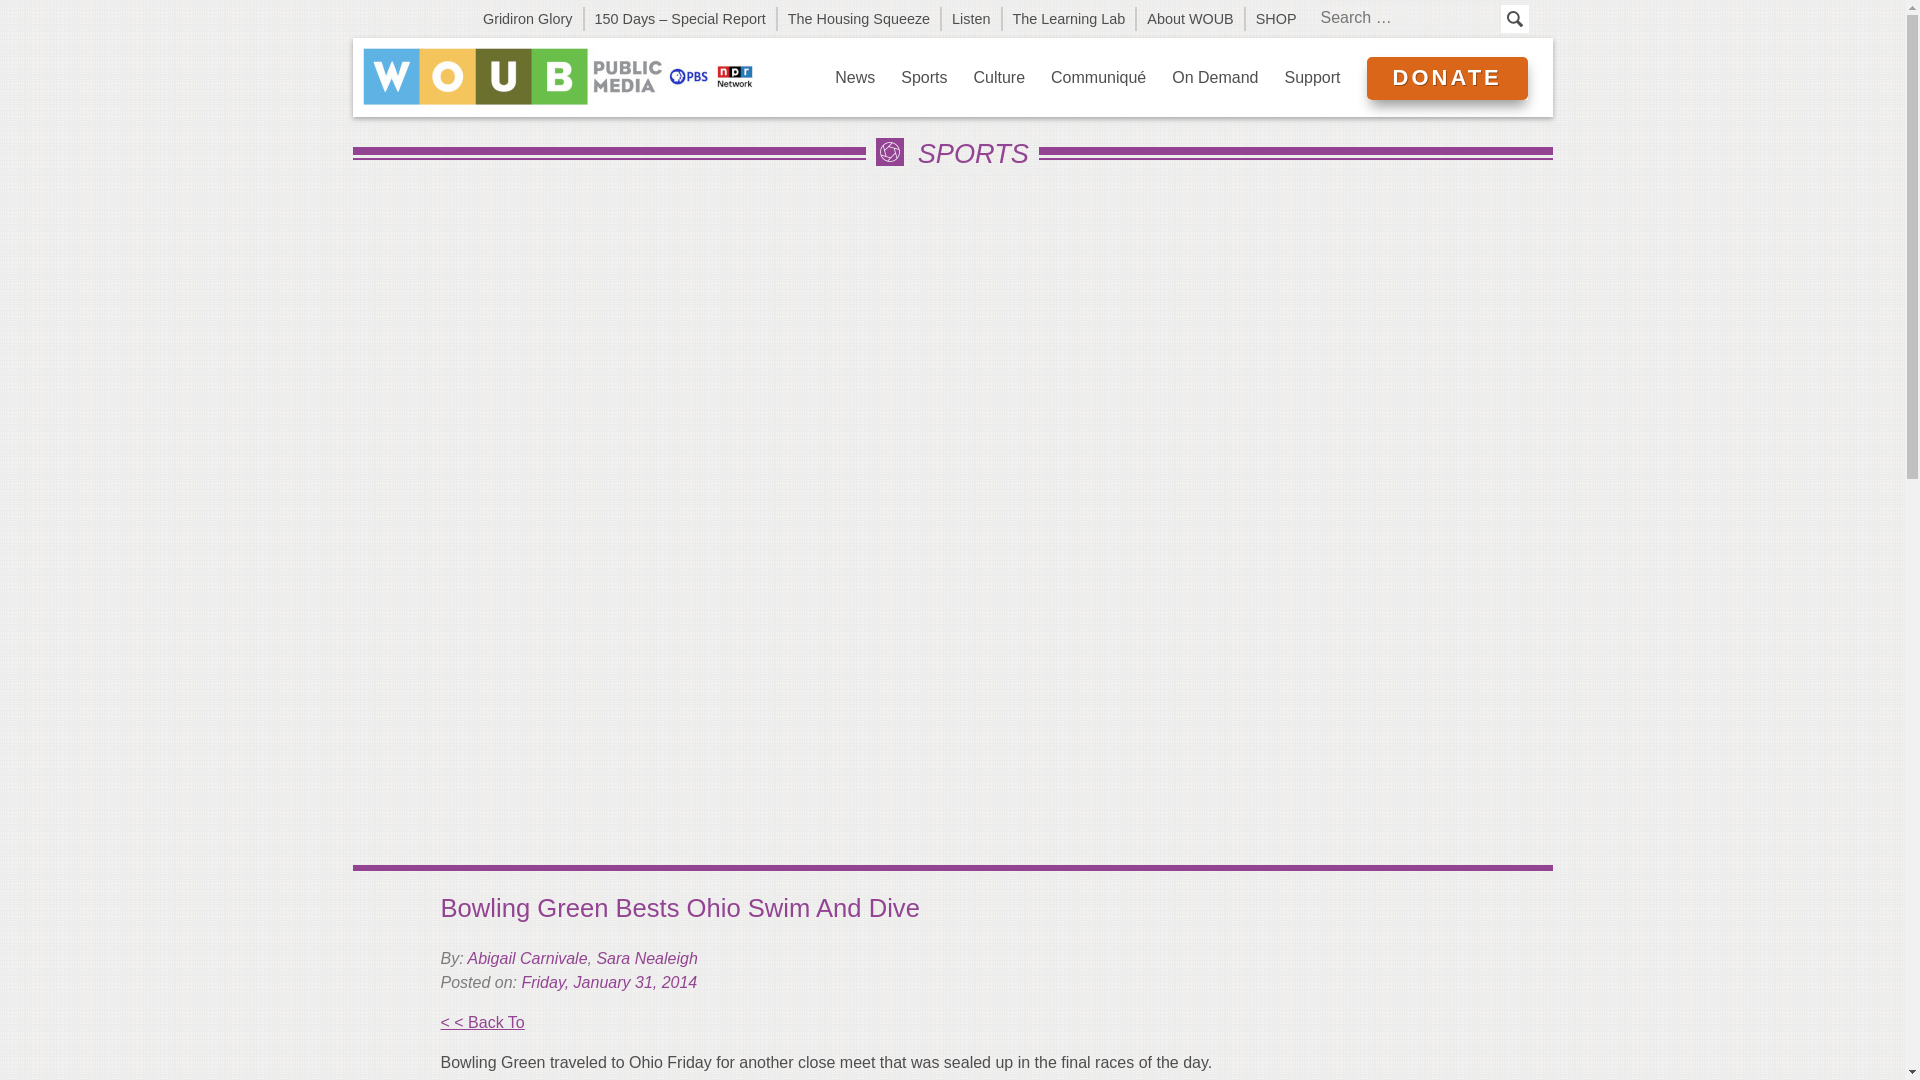  What do you see at coordinates (1276, 18) in the screenshot?
I see `SHOP` at bounding box center [1276, 18].